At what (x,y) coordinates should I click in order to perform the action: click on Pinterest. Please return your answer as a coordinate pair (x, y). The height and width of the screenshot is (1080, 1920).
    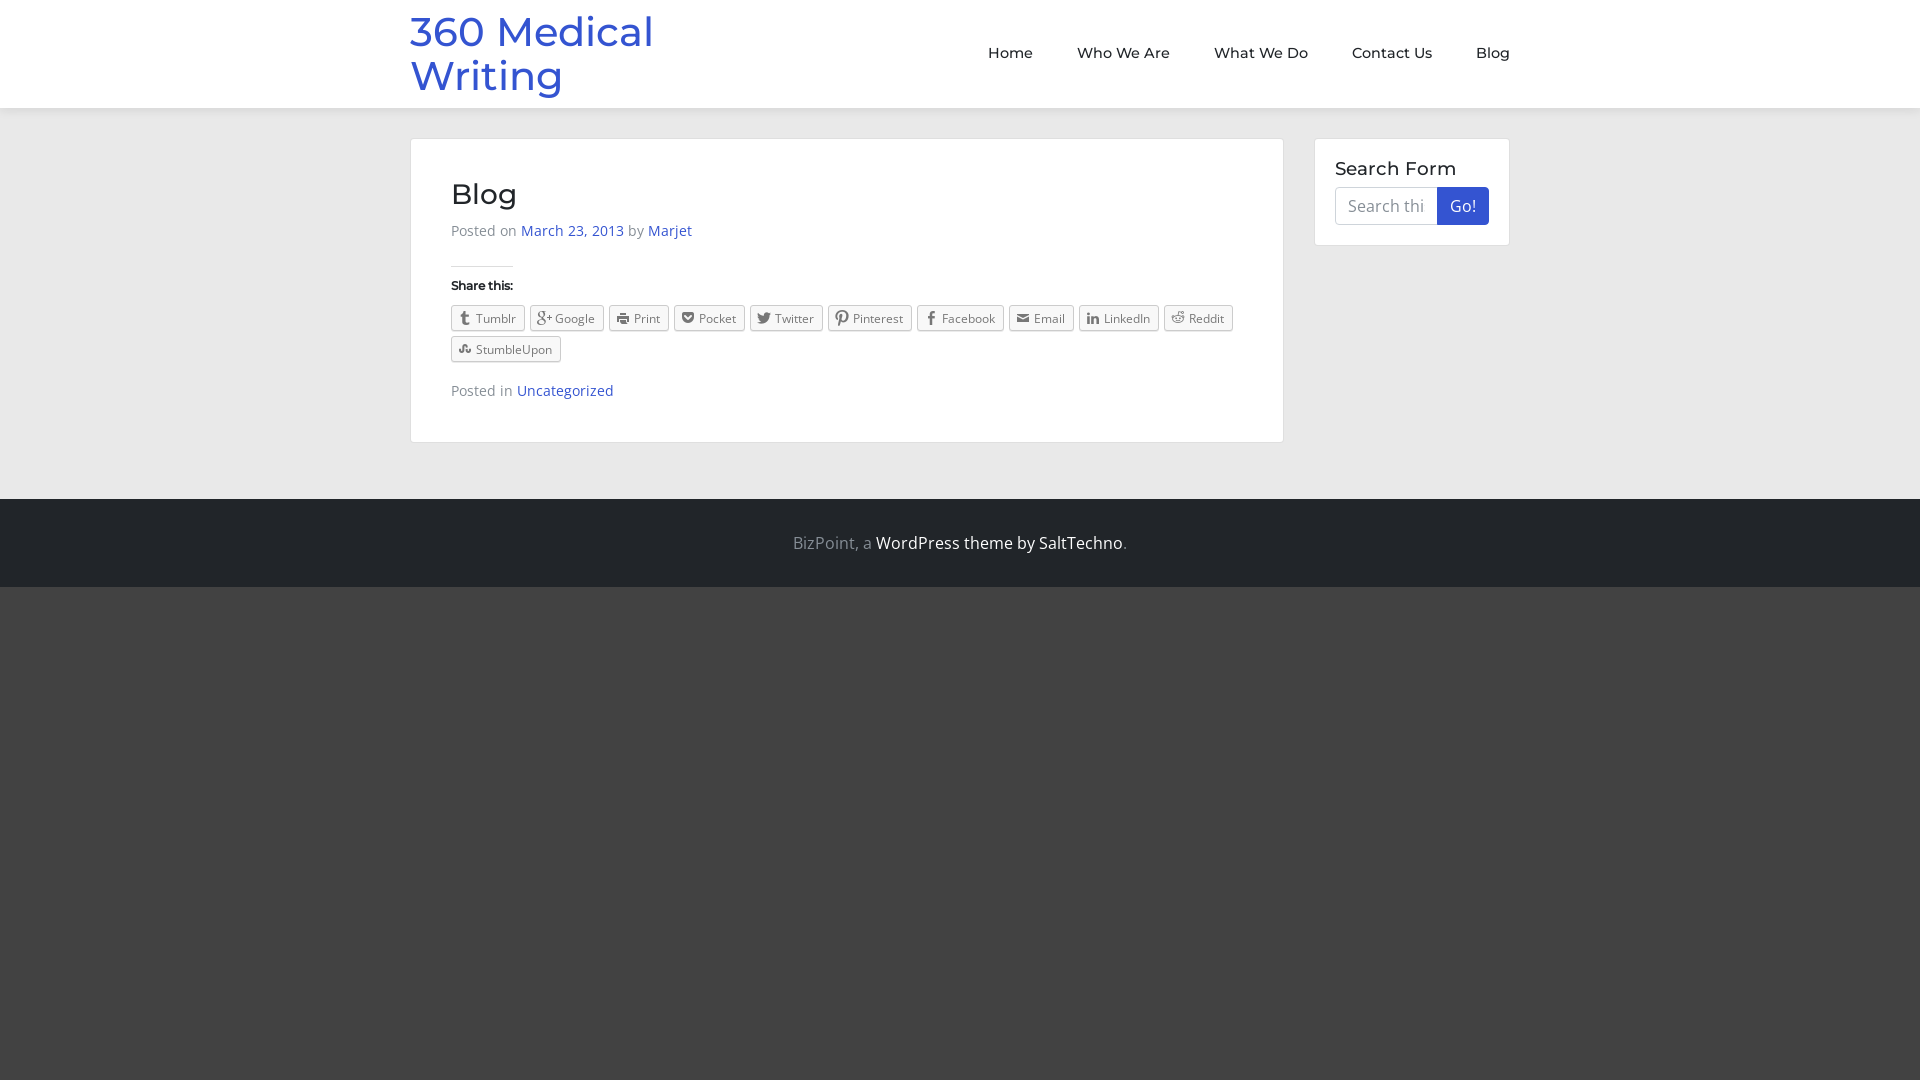
    Looking at the image, I should click on (870, 318).